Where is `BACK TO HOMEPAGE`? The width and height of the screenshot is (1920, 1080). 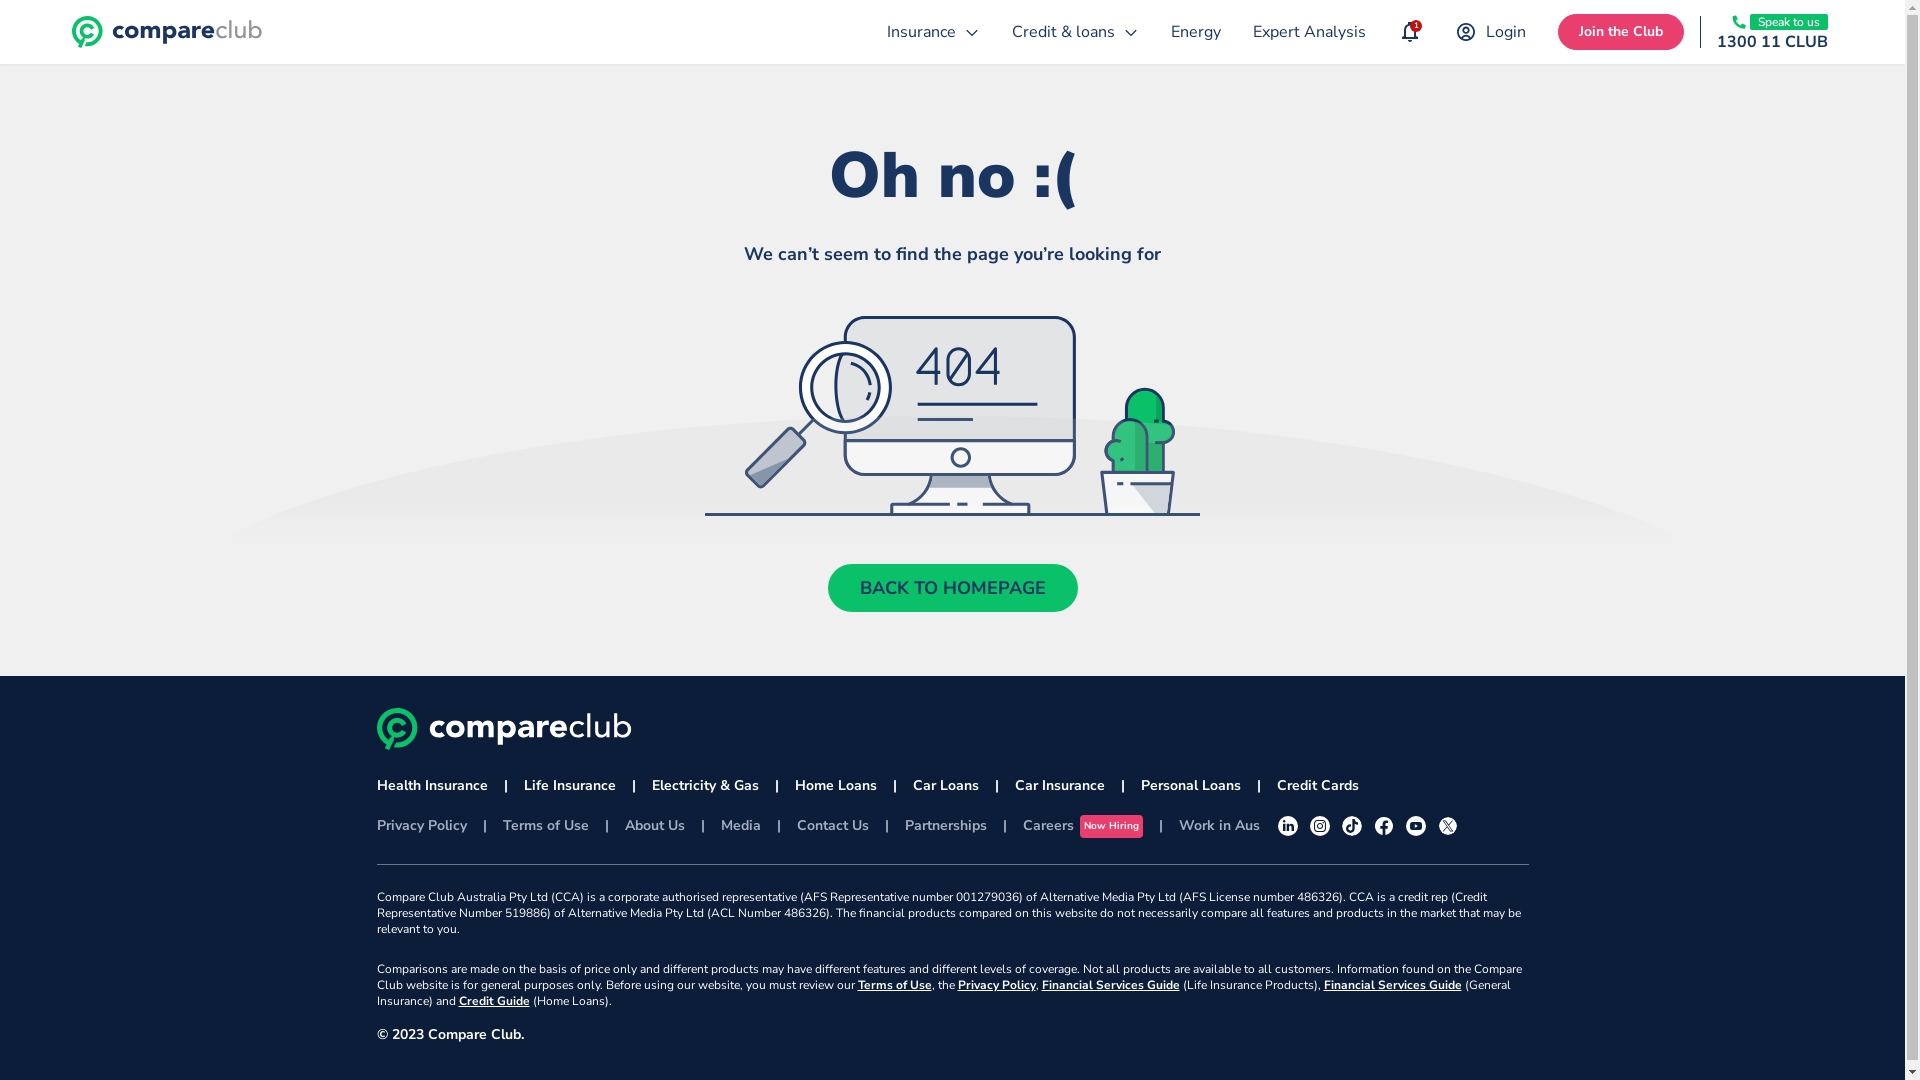
BACK TO HOMEPAGE is located at coordinates (953, 588).